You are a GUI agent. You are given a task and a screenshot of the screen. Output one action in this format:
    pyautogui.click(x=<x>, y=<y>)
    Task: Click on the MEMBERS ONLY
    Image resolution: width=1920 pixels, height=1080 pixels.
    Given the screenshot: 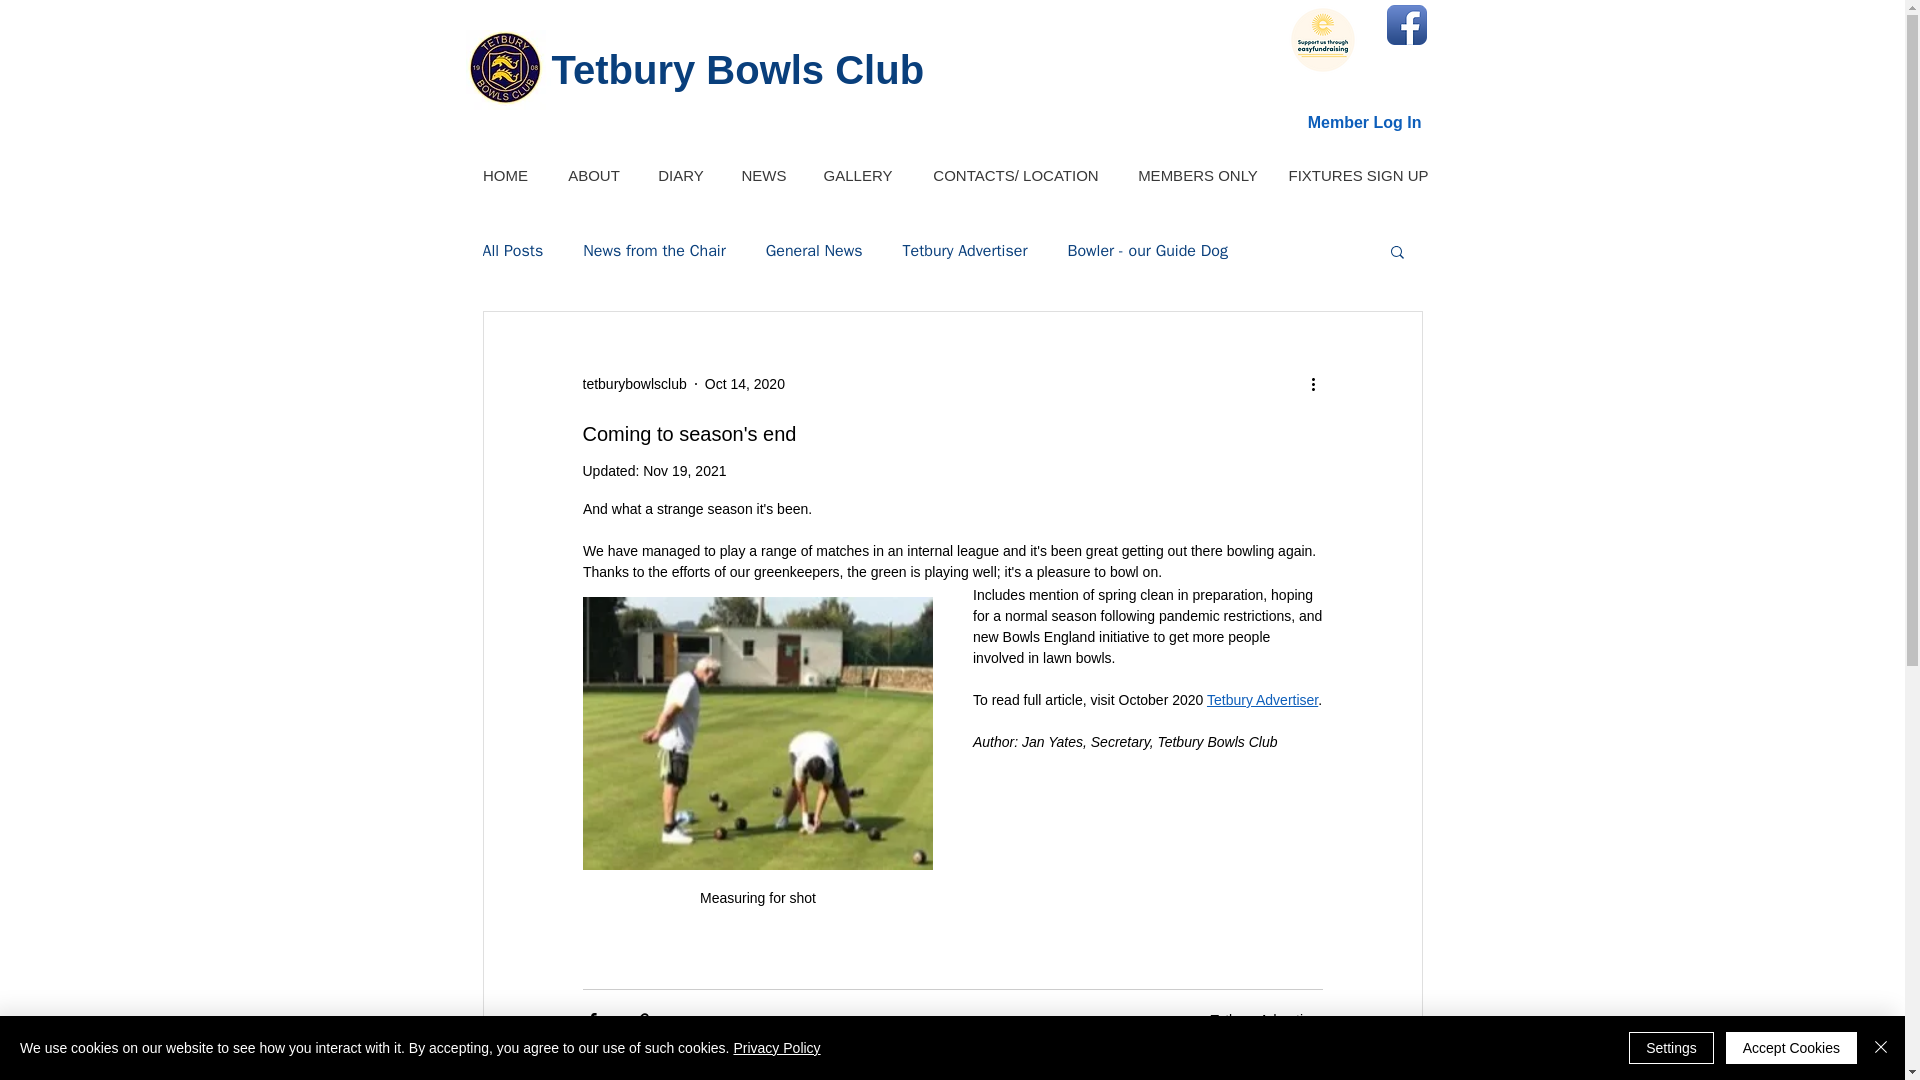 What is the action you would take?
    pyautogui.click(x=1198, y=176)
    